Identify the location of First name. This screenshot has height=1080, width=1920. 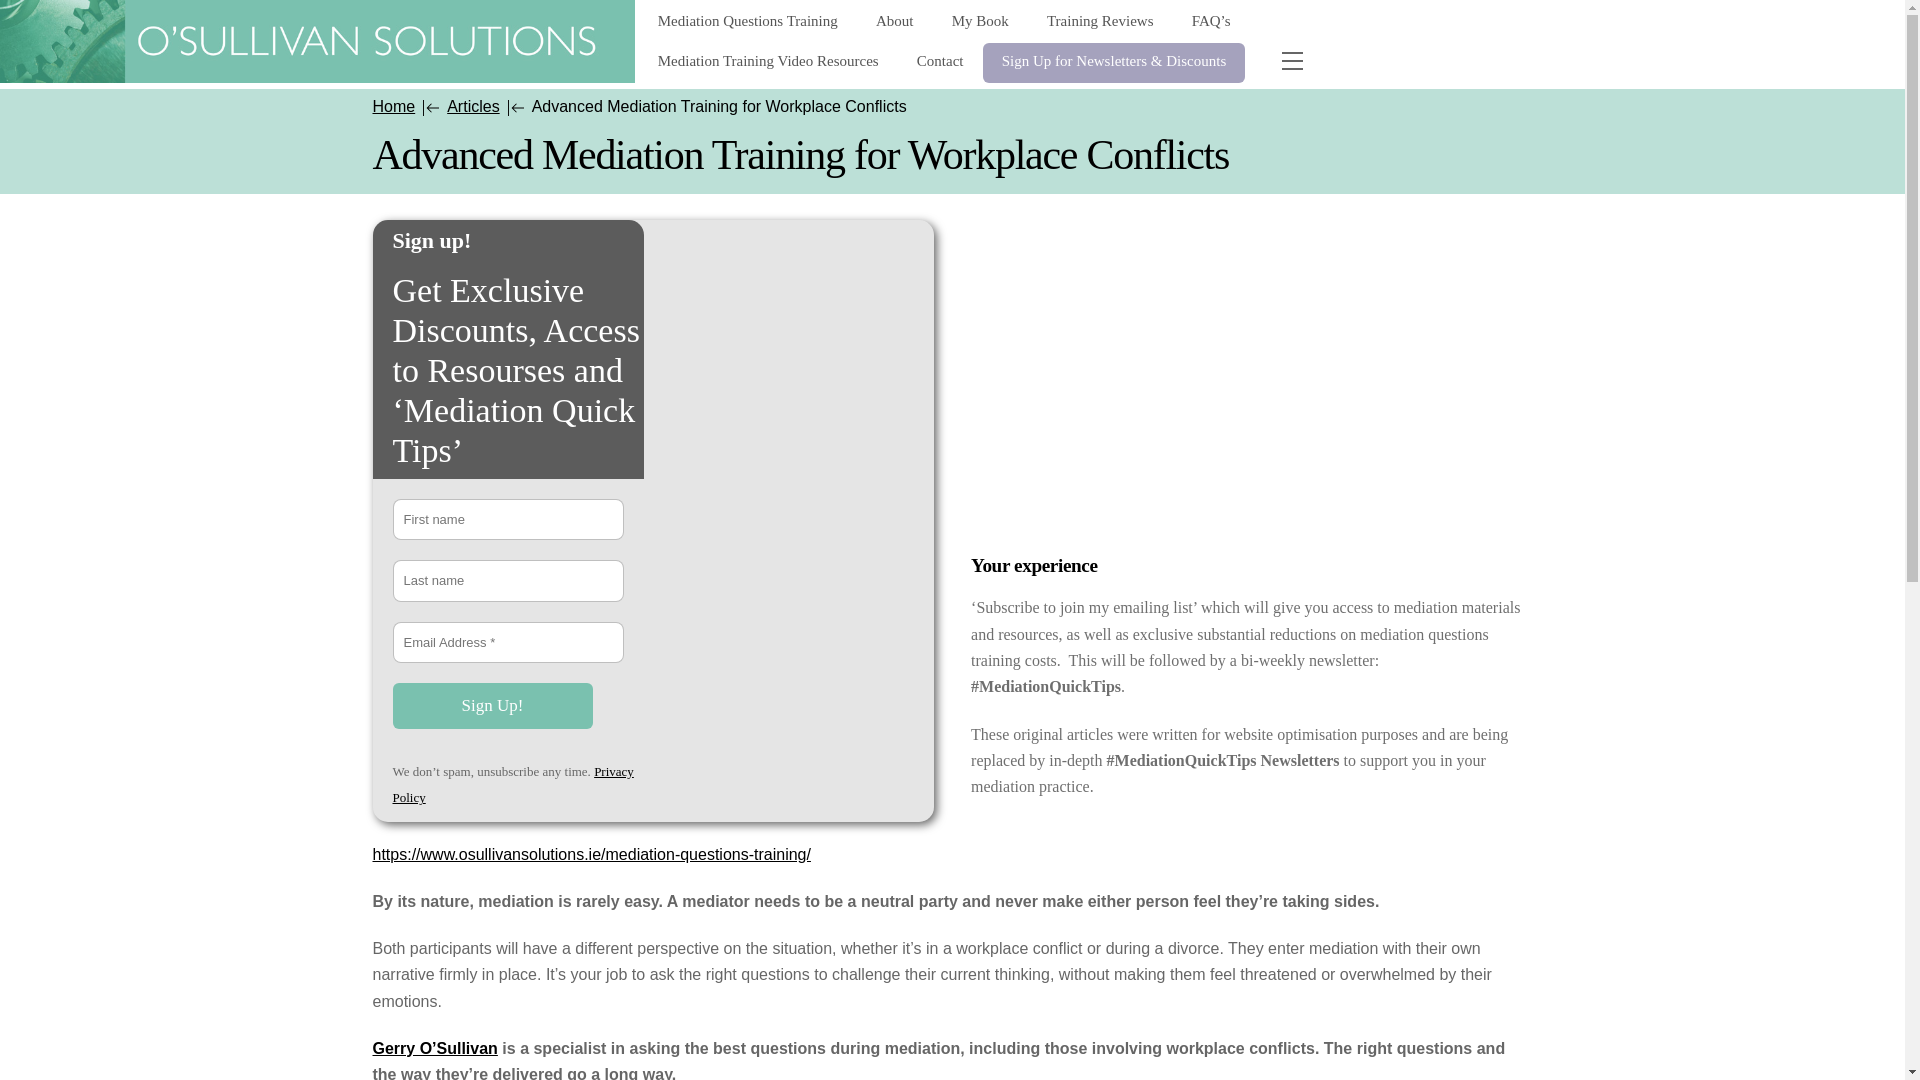
(508, 520).